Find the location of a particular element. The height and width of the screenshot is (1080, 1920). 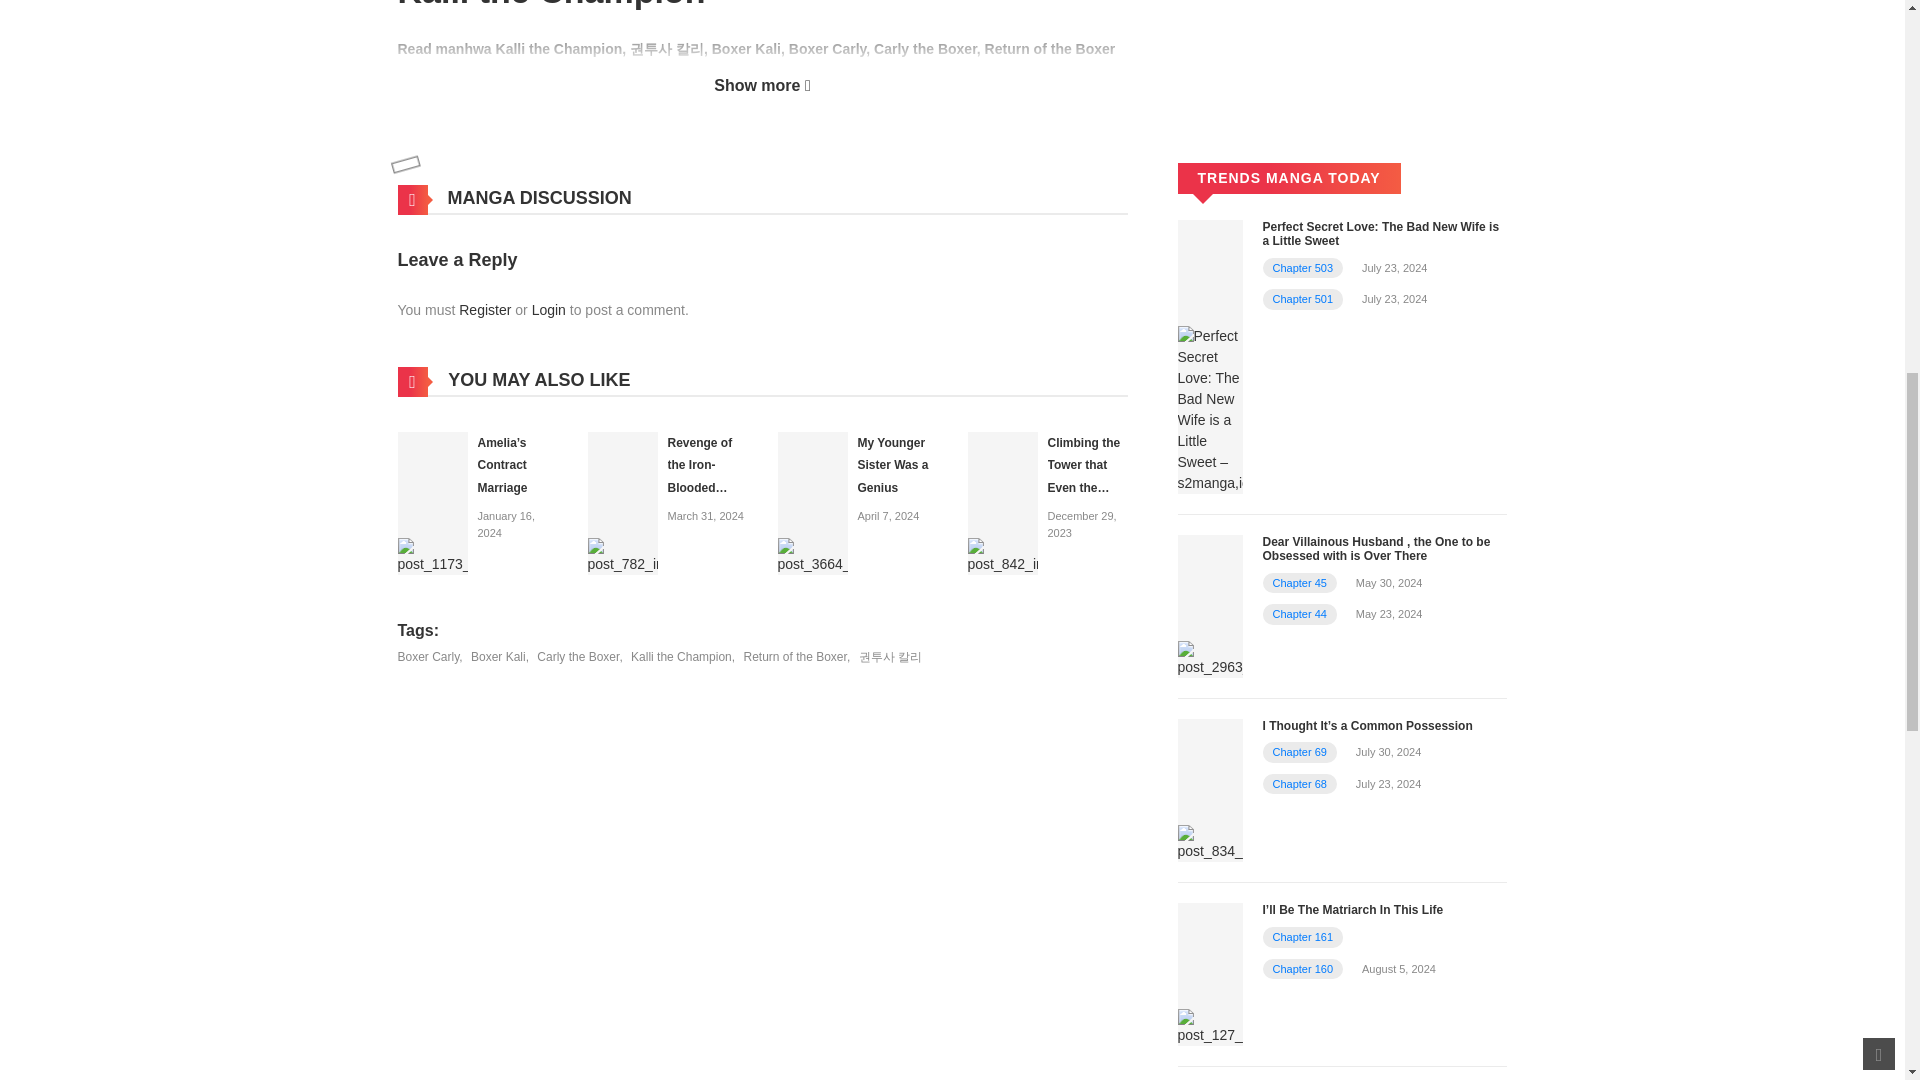

My Younger Sister Was a Genius is located at coordinates (812, 501).